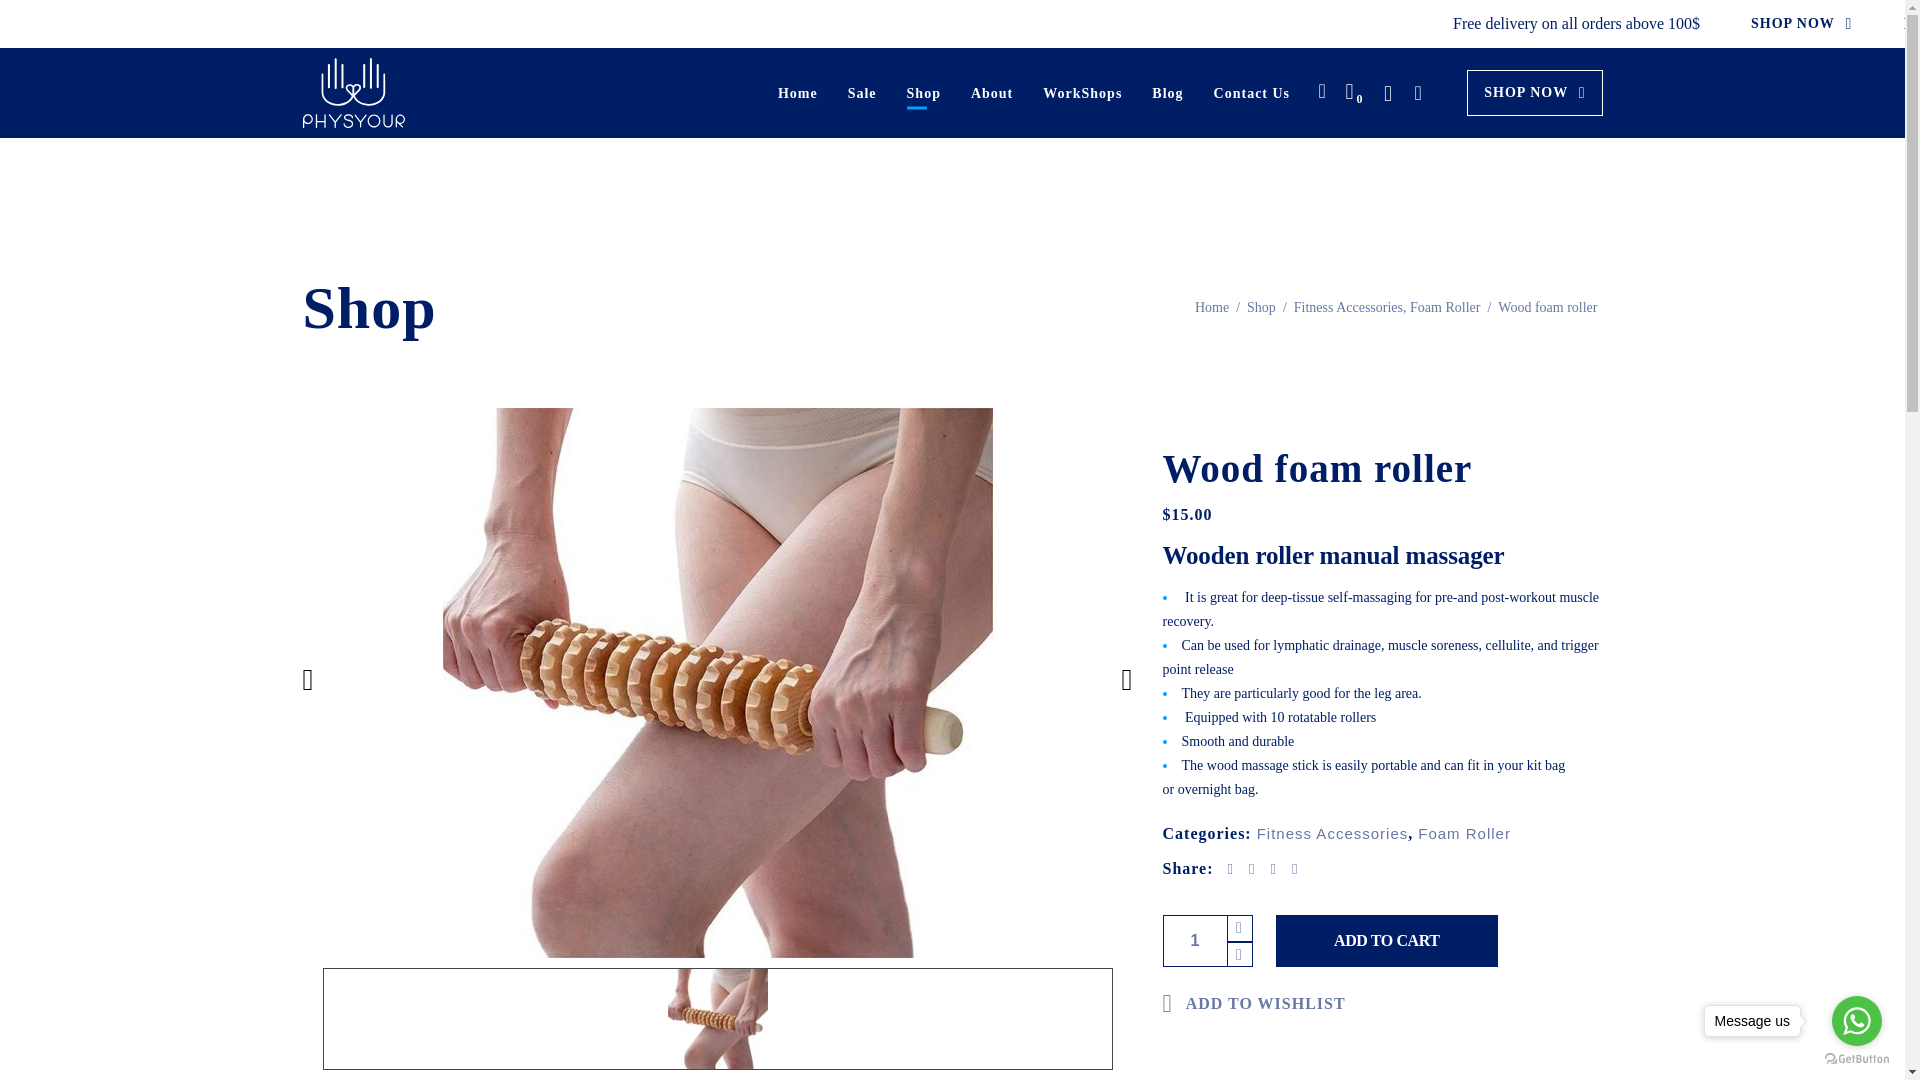  I want to click on Shop, so click(924, 92).